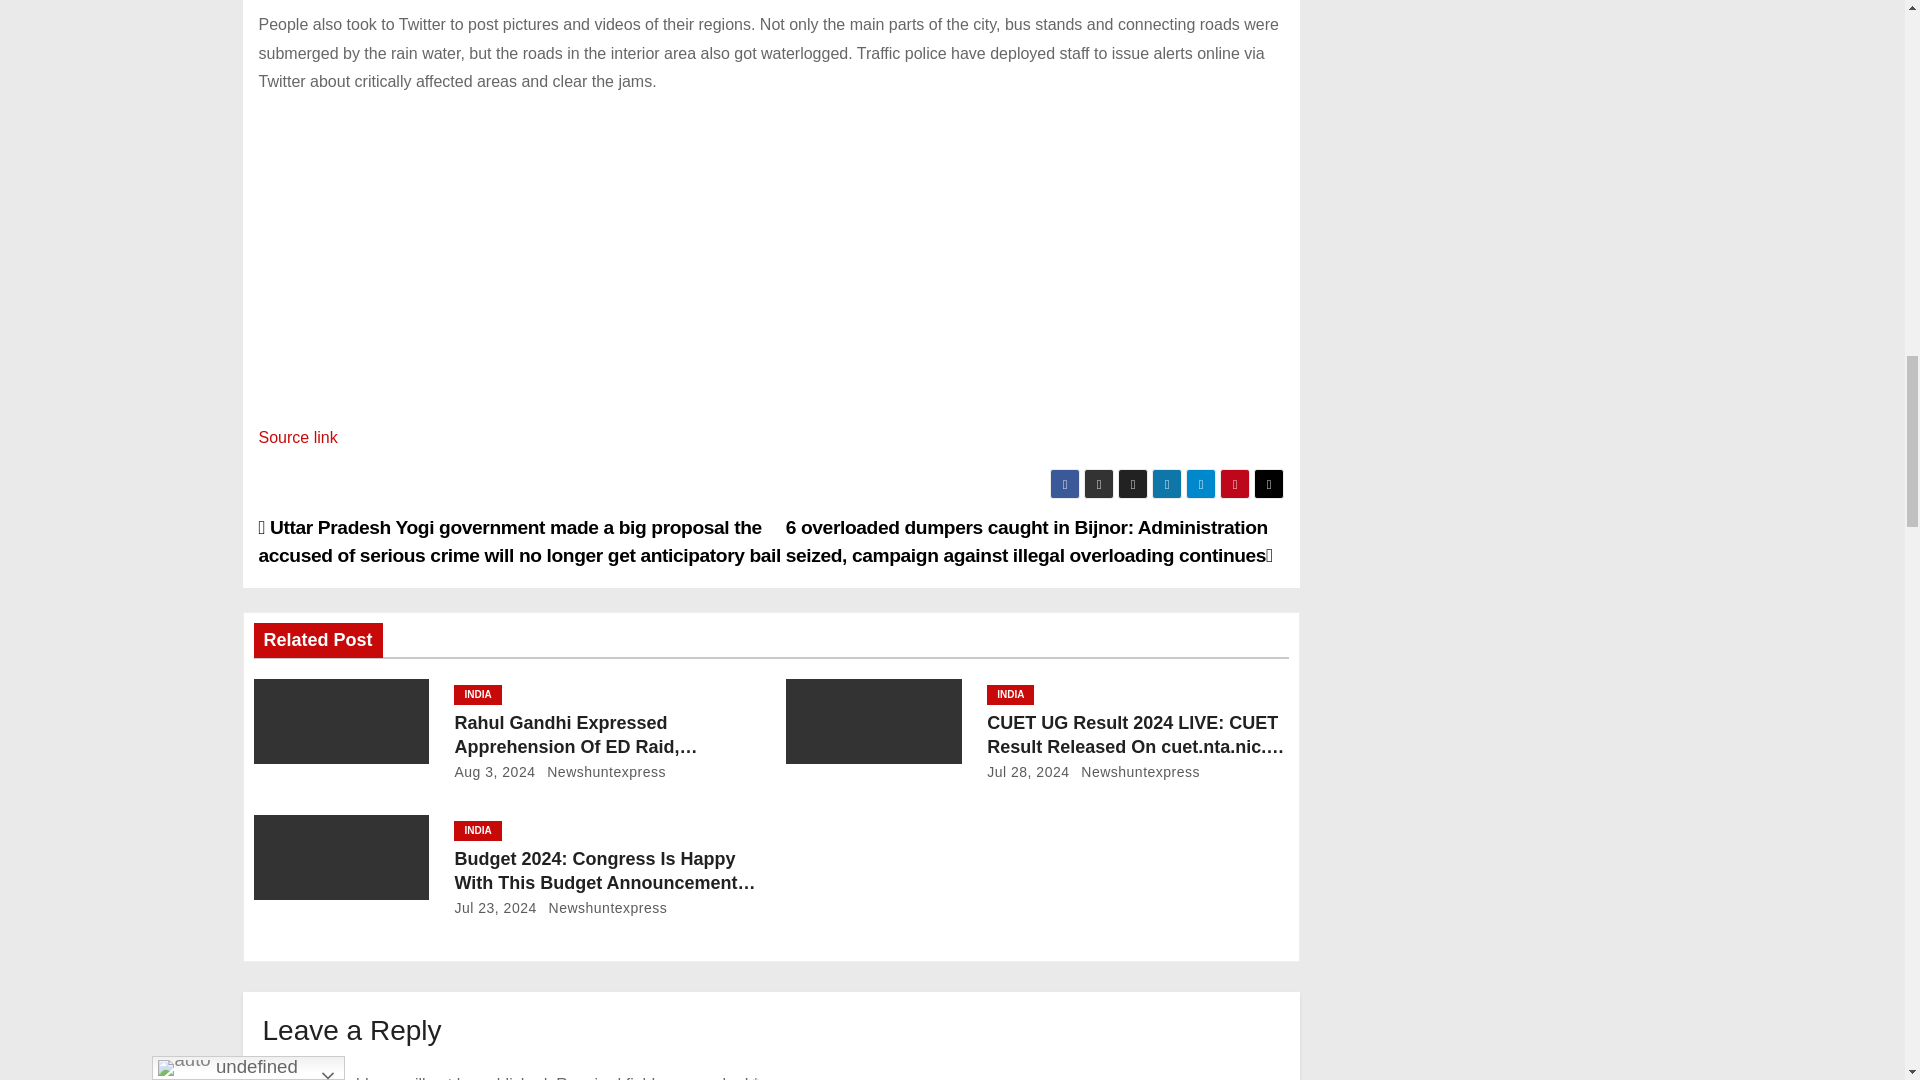 The image size is (1920, 1080). Describe the element at coordinates (477, 694) in the screenshot. I see `INDIA` at that location.